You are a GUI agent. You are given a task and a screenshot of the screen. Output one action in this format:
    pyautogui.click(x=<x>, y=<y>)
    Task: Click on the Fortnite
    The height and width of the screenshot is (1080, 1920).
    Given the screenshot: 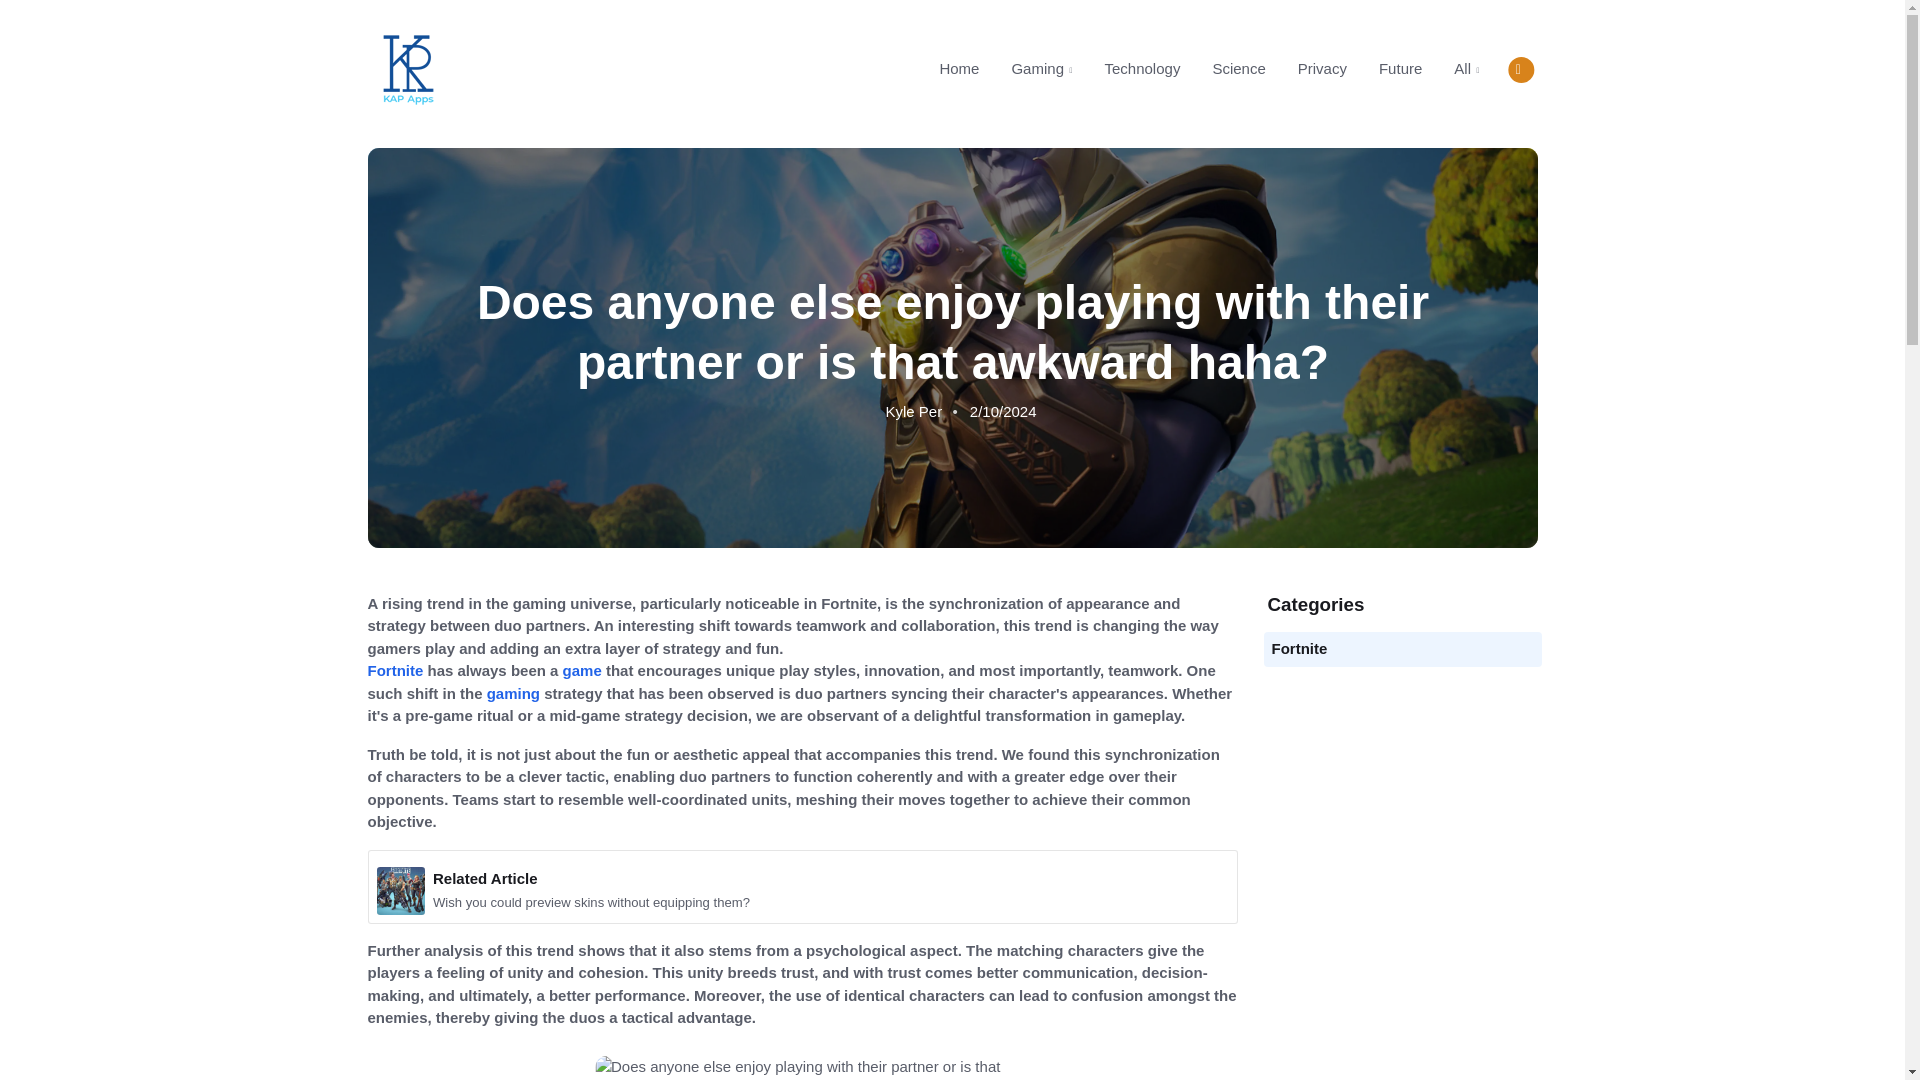 What is the action you would take?
    pyautogui.click(x=396, y=670)
    